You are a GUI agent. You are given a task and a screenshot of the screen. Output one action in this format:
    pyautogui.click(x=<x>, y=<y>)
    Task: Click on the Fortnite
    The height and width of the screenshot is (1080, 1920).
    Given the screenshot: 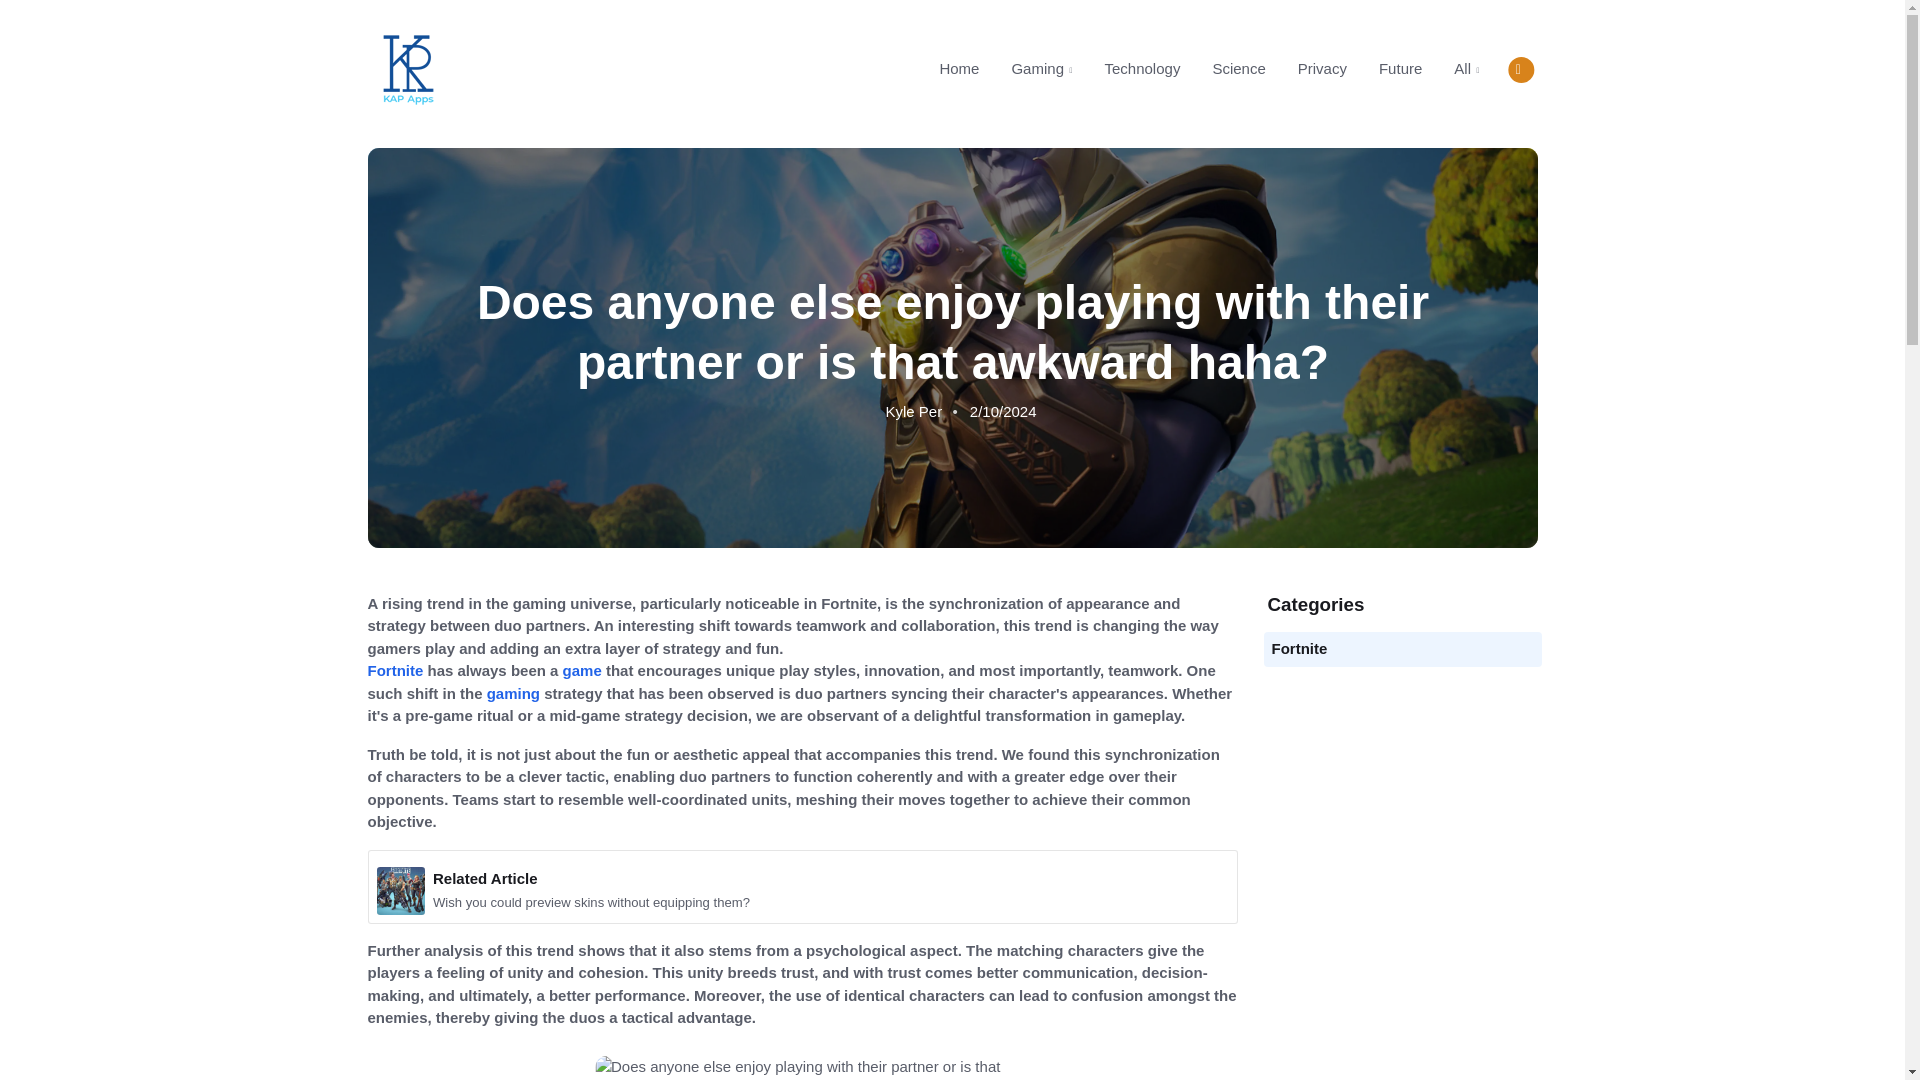 What is the action you would take?
    pyautogui.click(x=396, y=670)
    